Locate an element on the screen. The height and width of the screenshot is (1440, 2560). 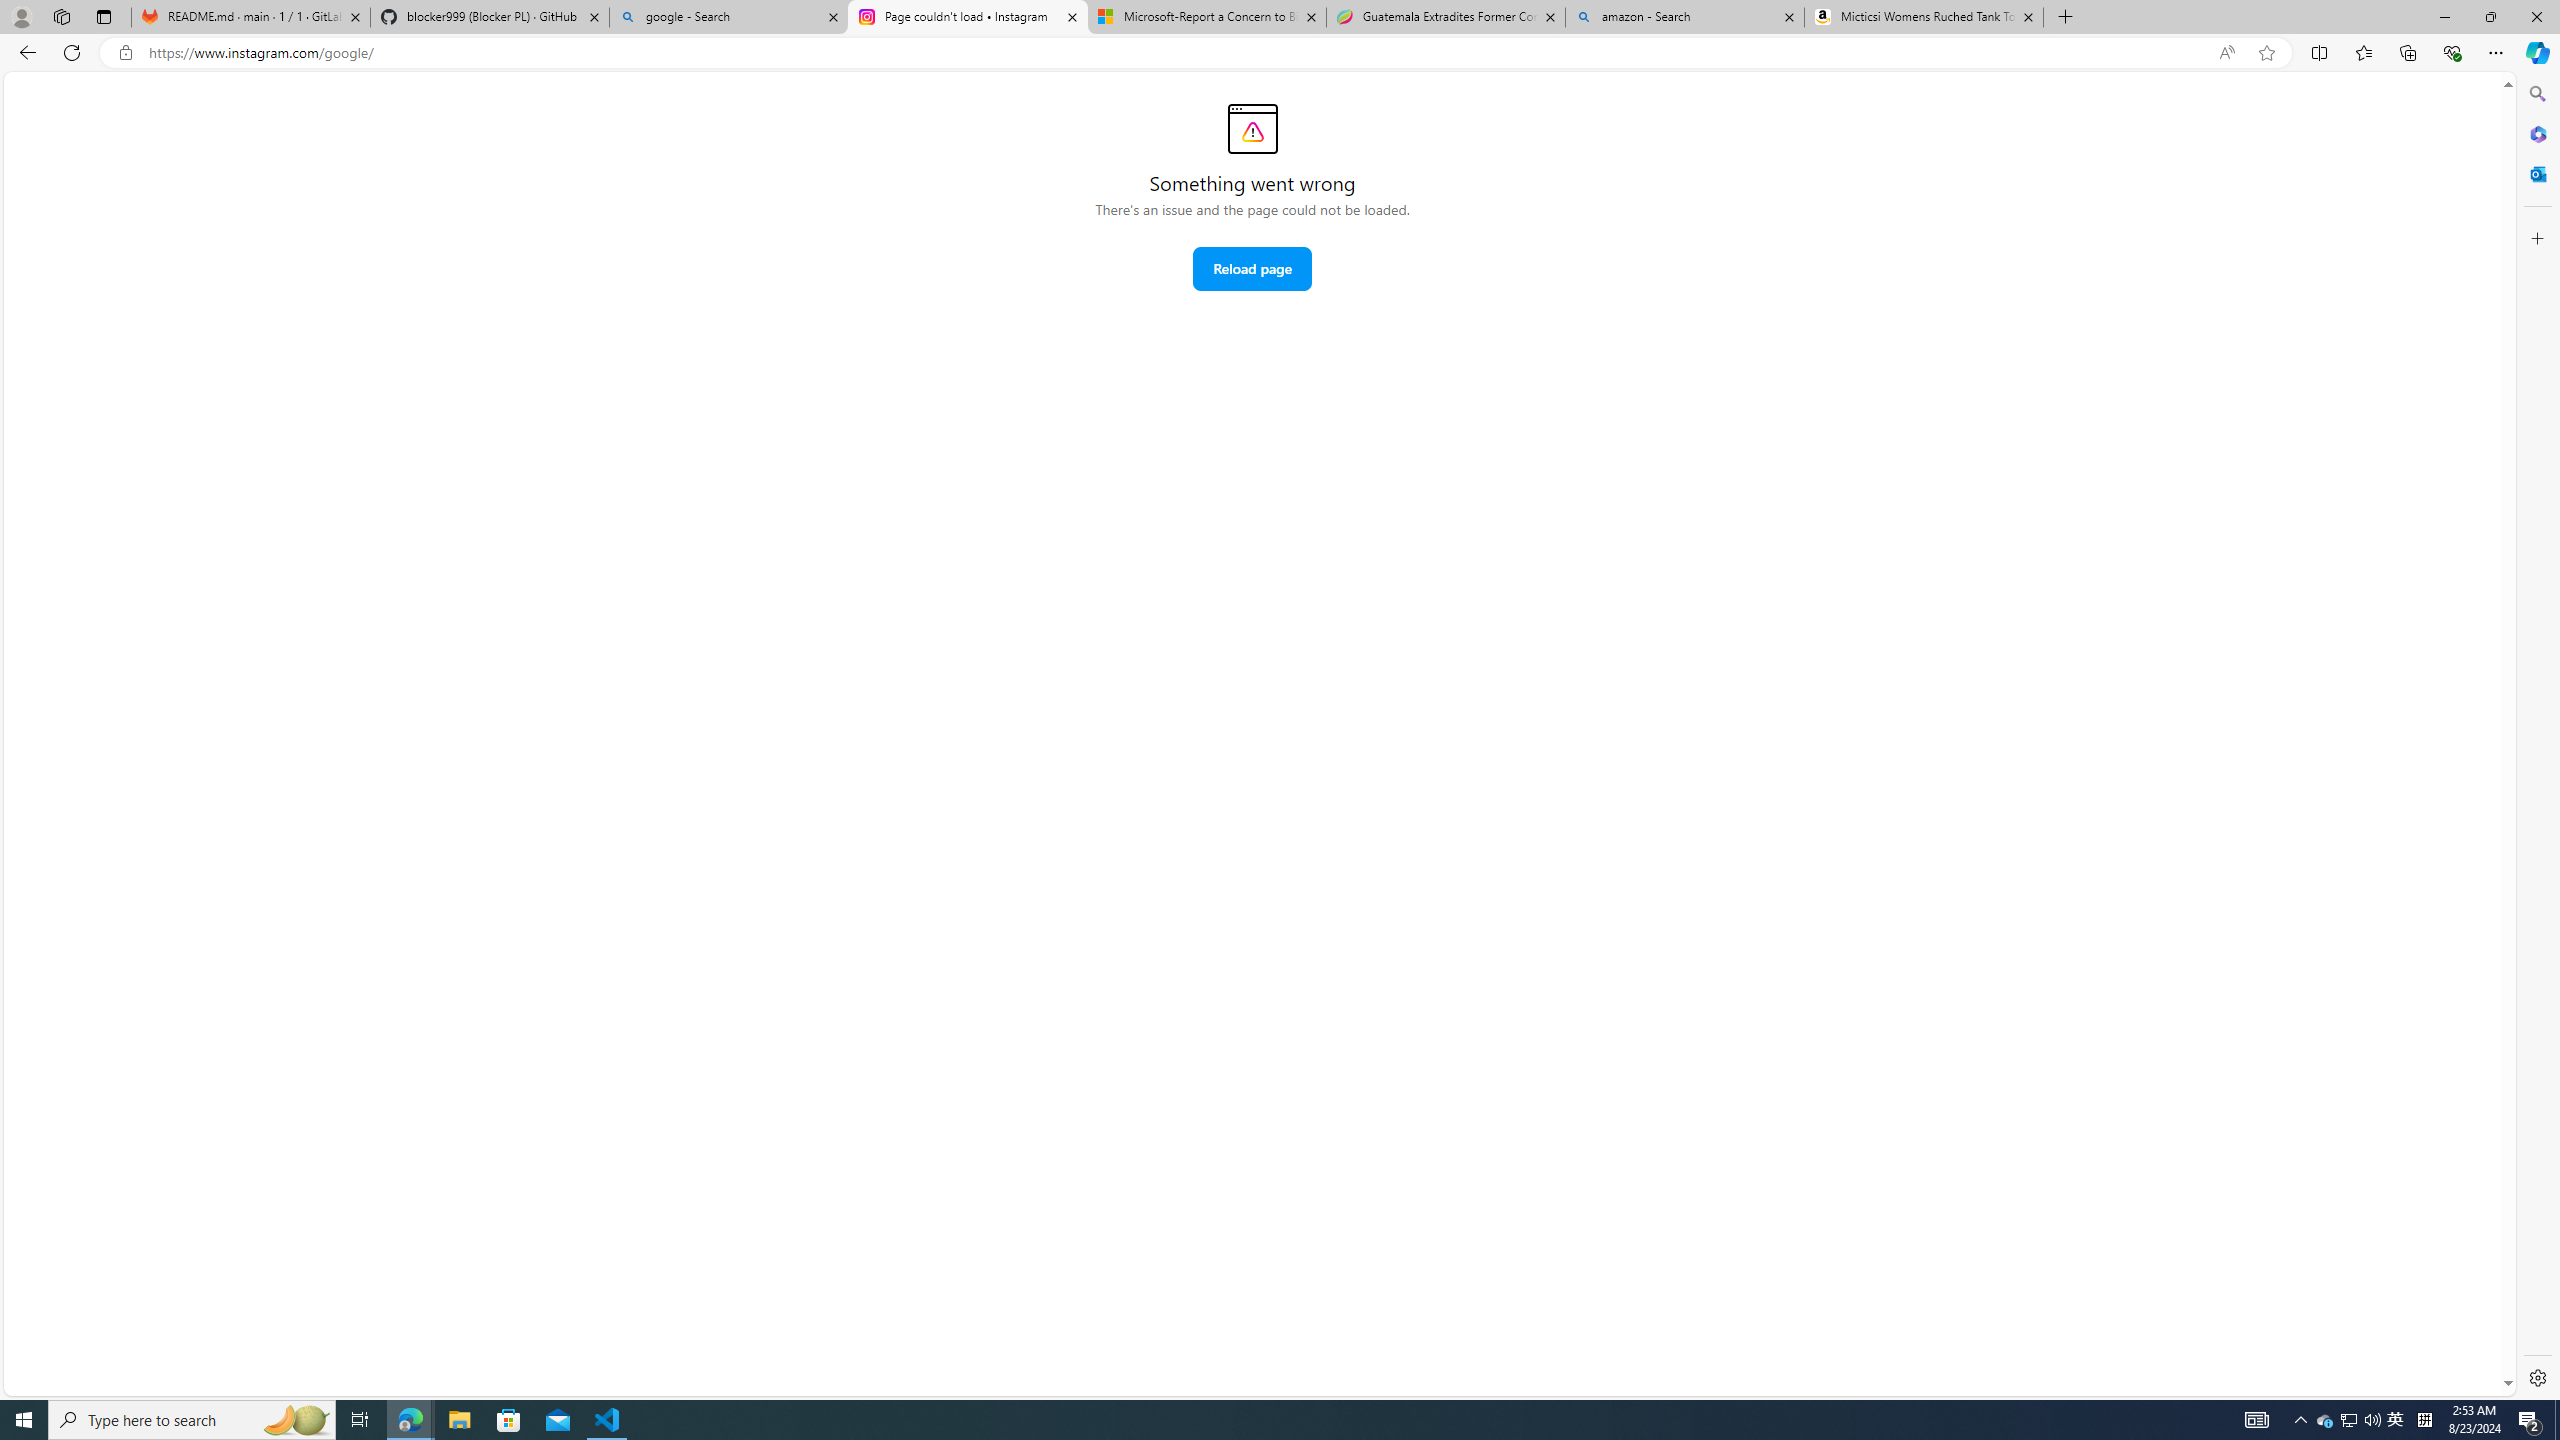
Settings and more (Alt+F) is located at coordinates (2496, 52).